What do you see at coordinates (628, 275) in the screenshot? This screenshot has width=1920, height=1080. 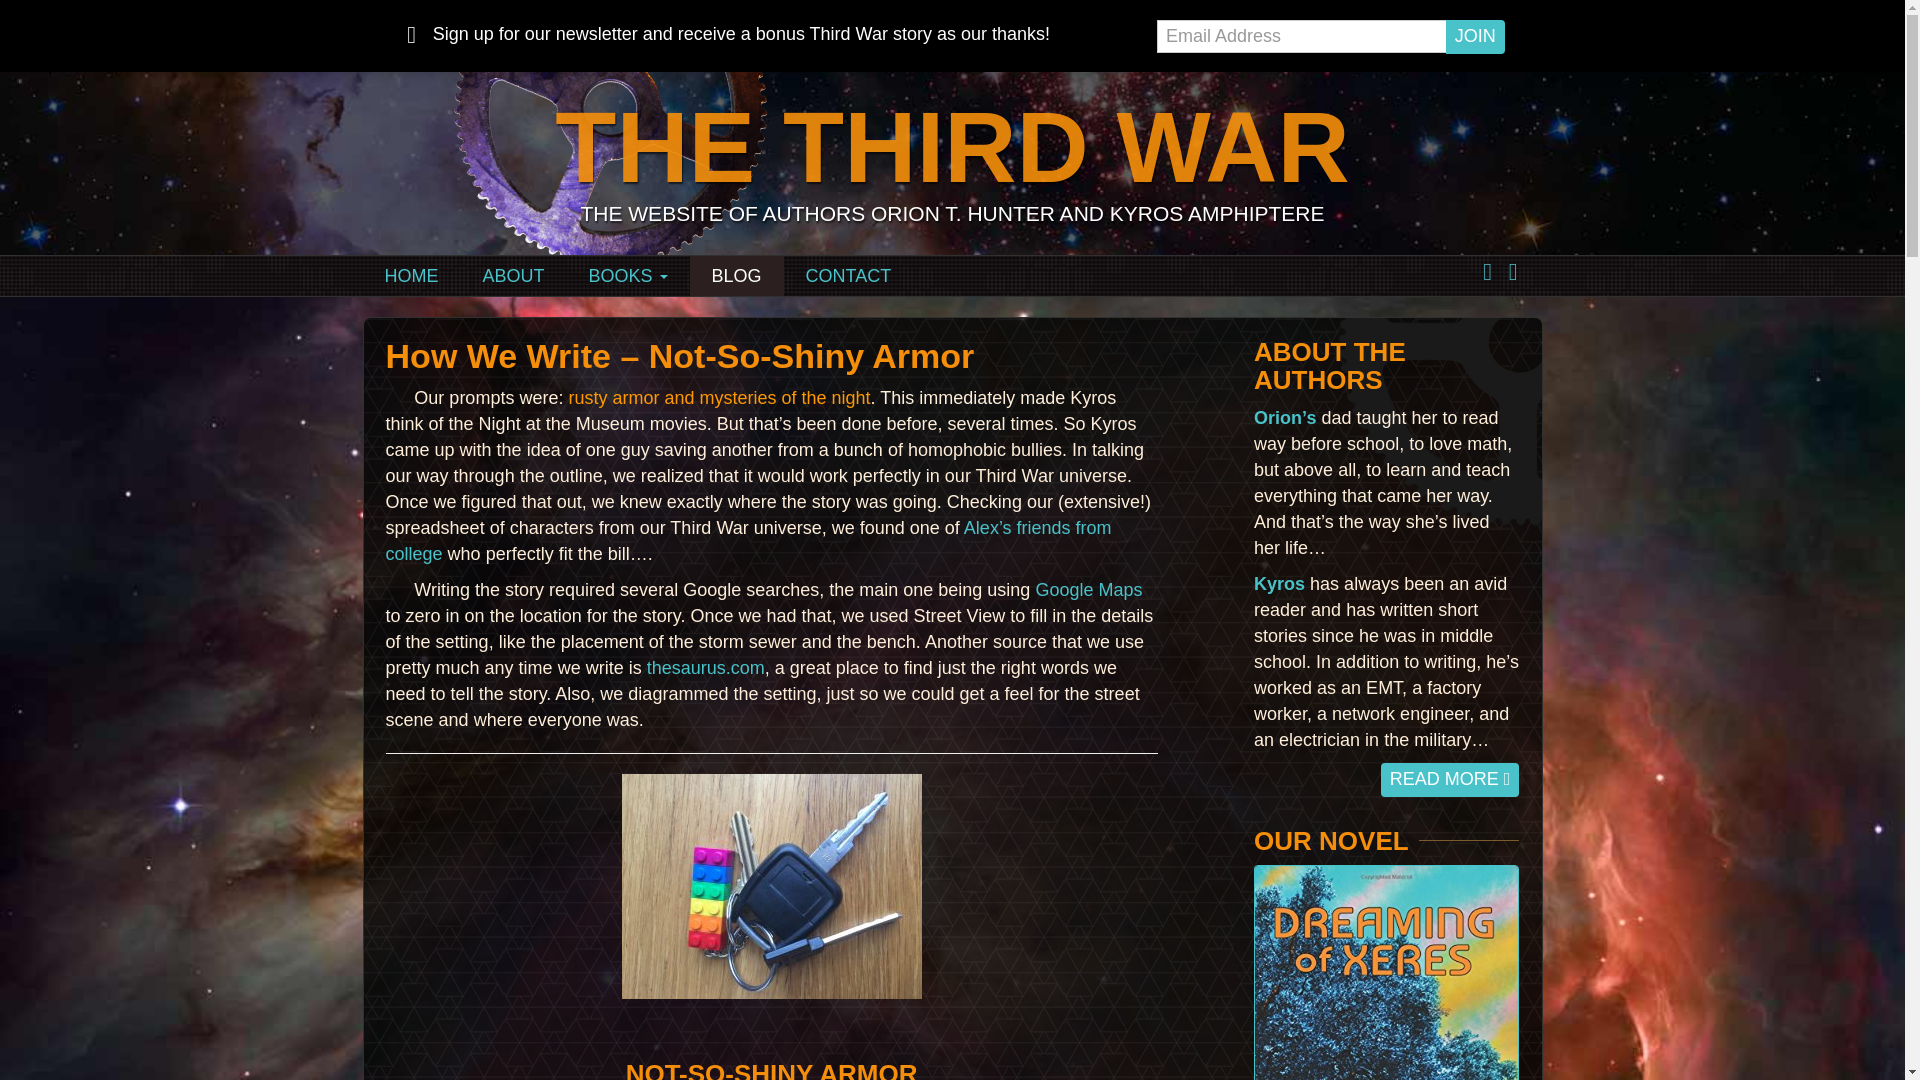 I see `Books` at bounding box center [628, 275].